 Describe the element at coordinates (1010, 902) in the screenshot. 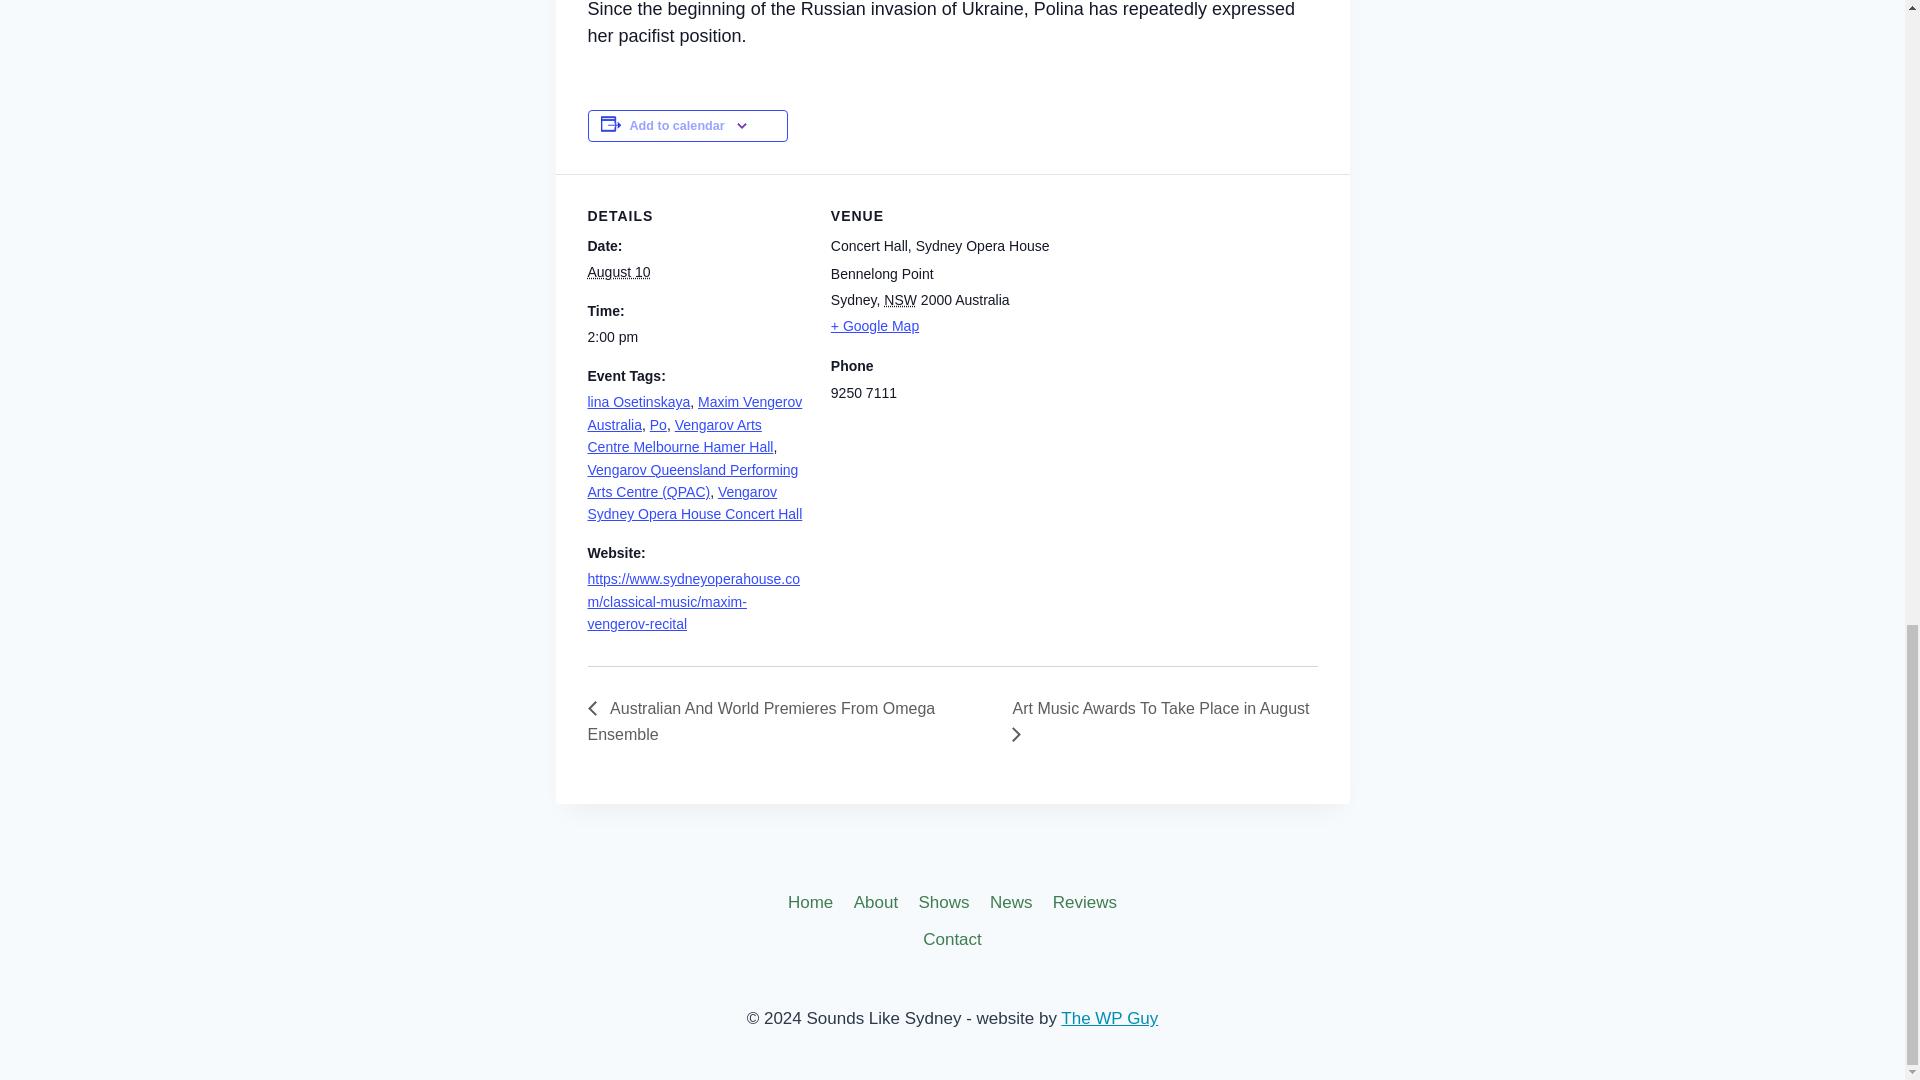

I see `News` at that location.